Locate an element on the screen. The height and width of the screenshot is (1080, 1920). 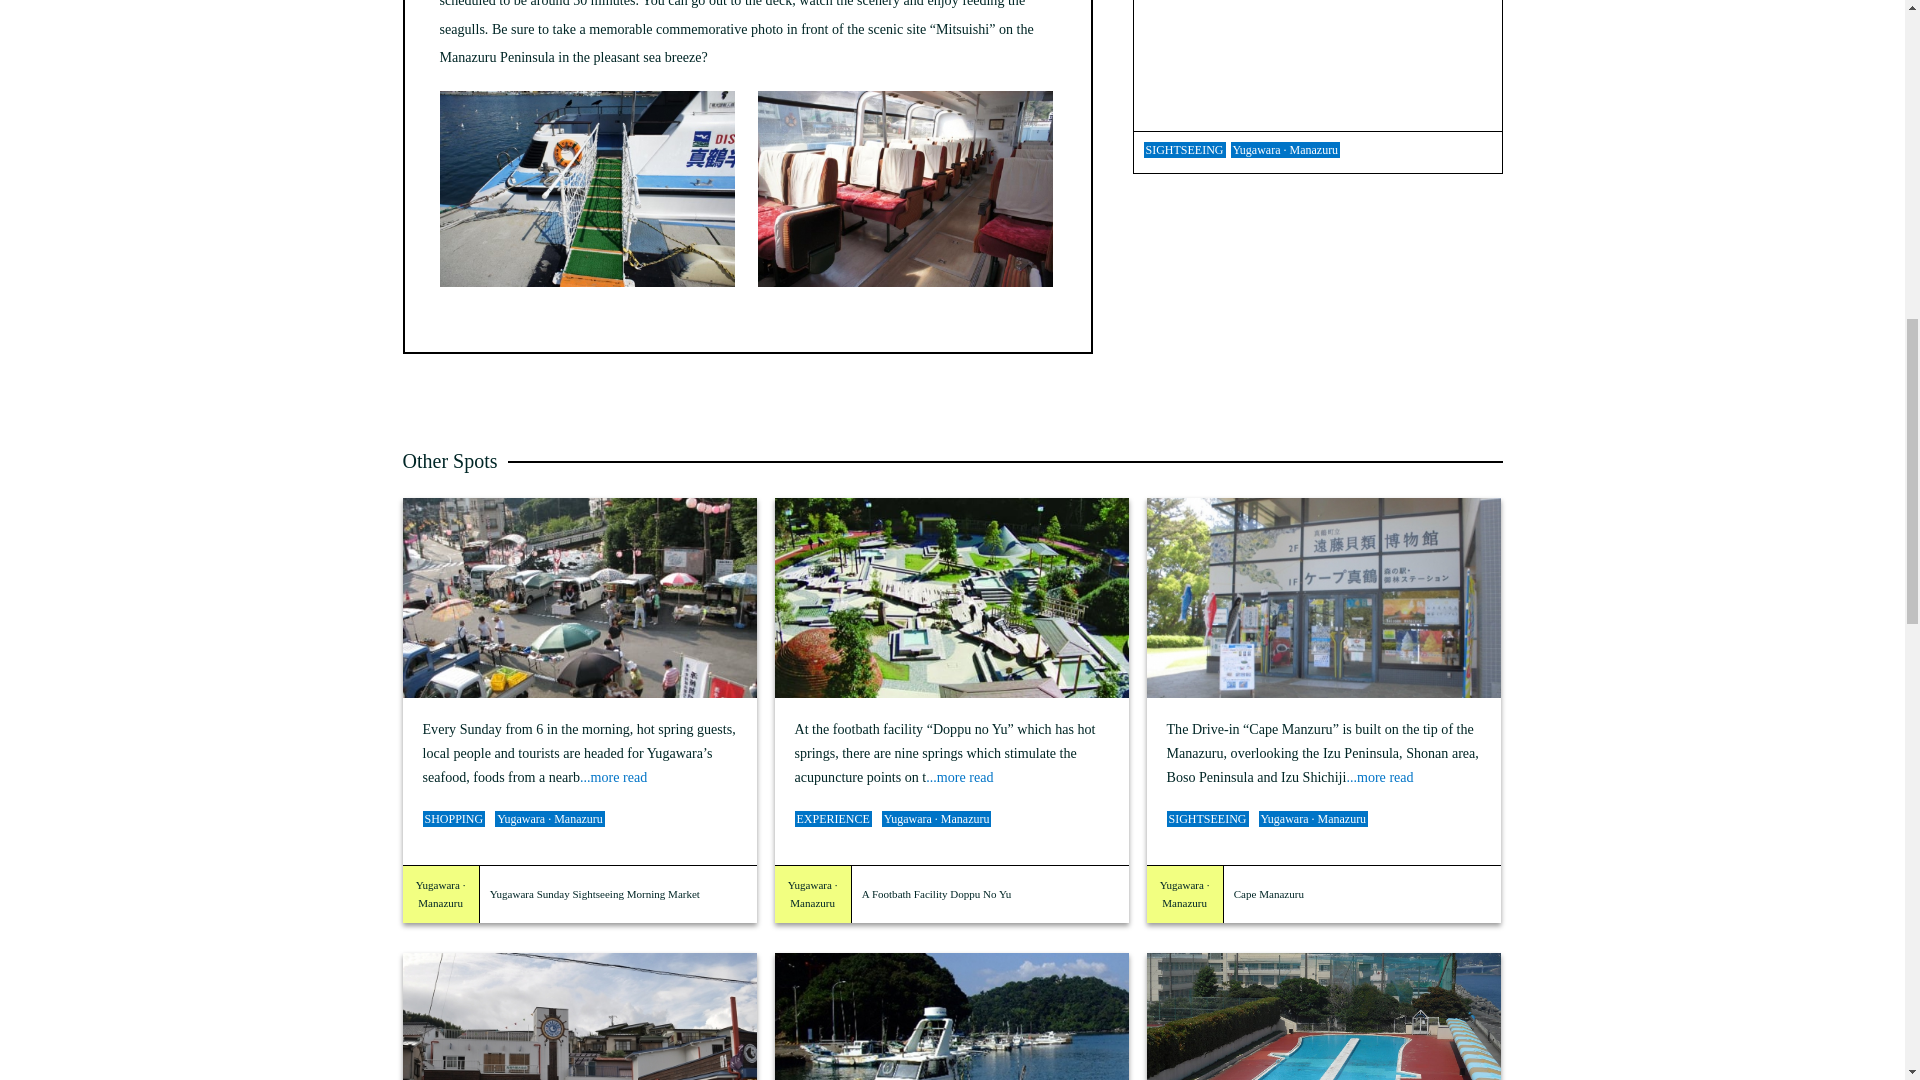
...more read is located at coordinates (1379, 776).